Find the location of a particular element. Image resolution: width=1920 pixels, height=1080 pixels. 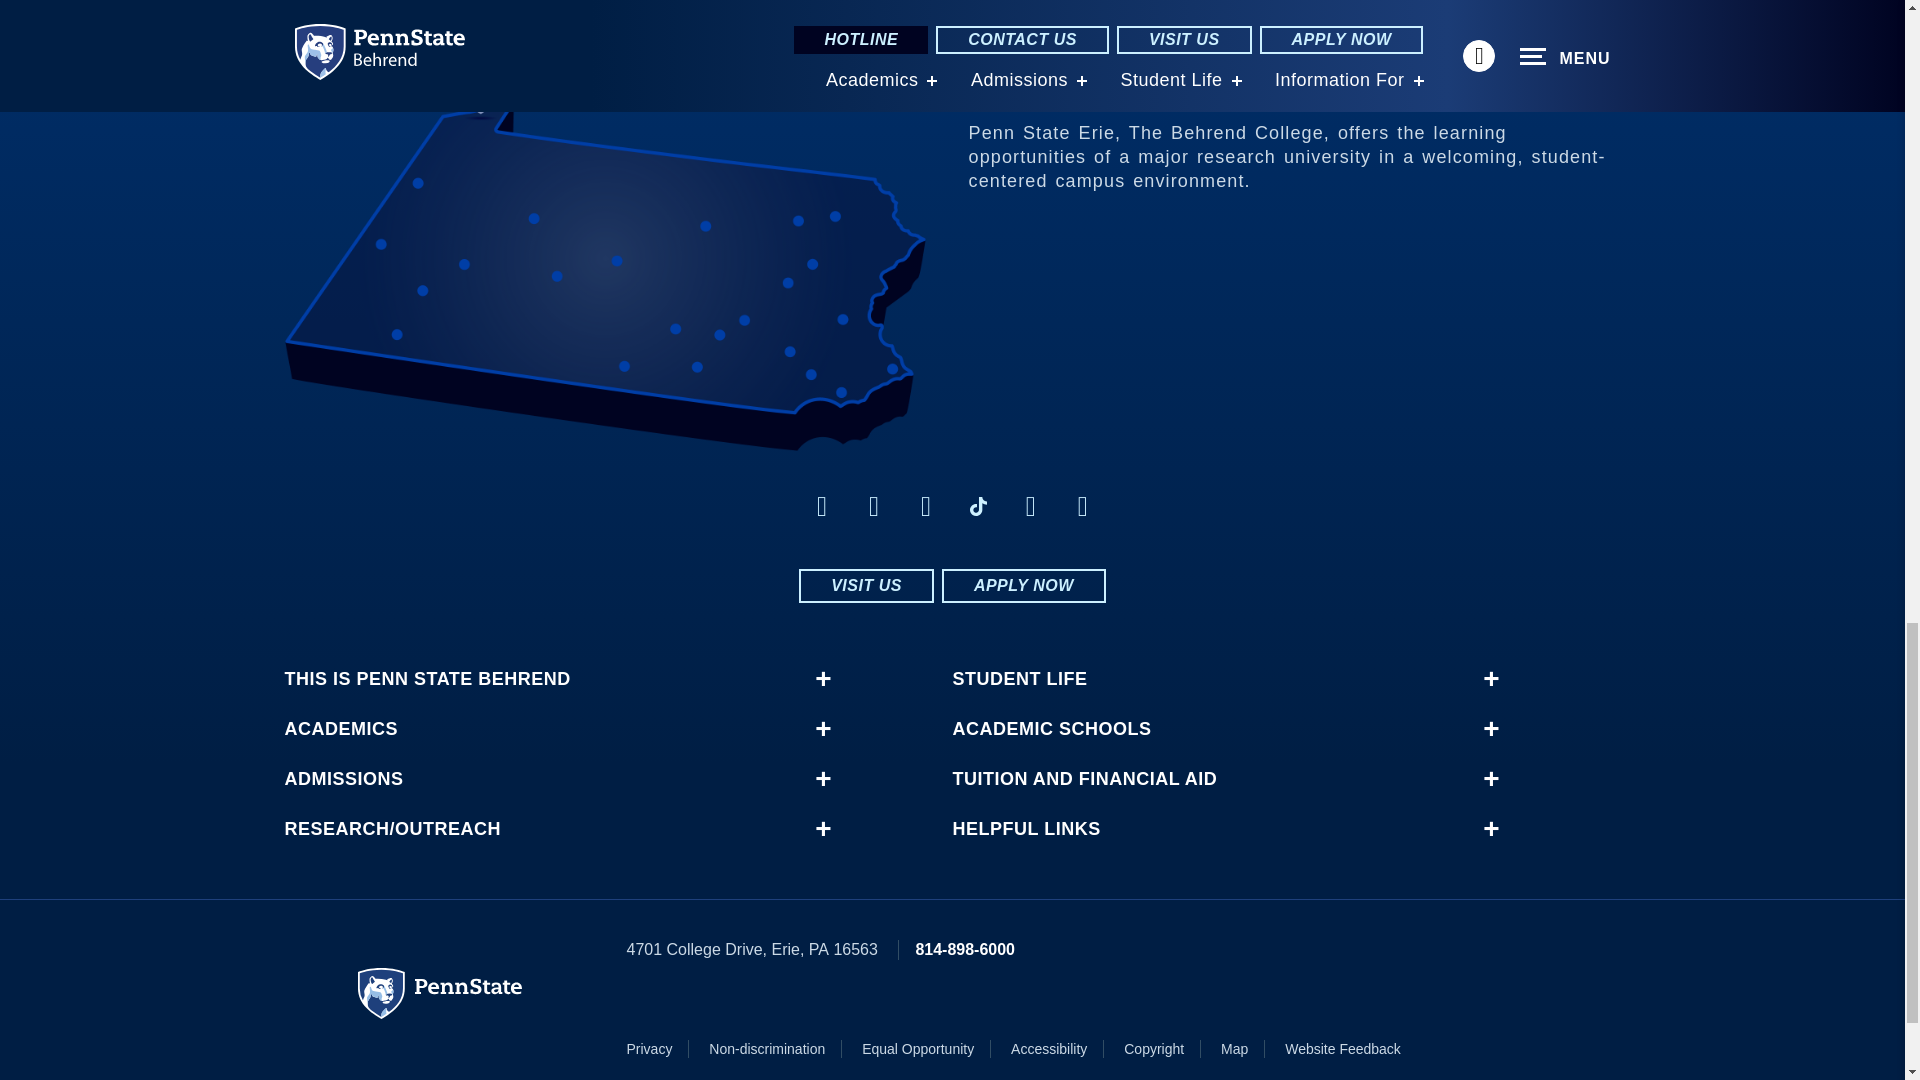

Instagram is located at coordinates (874, 506).